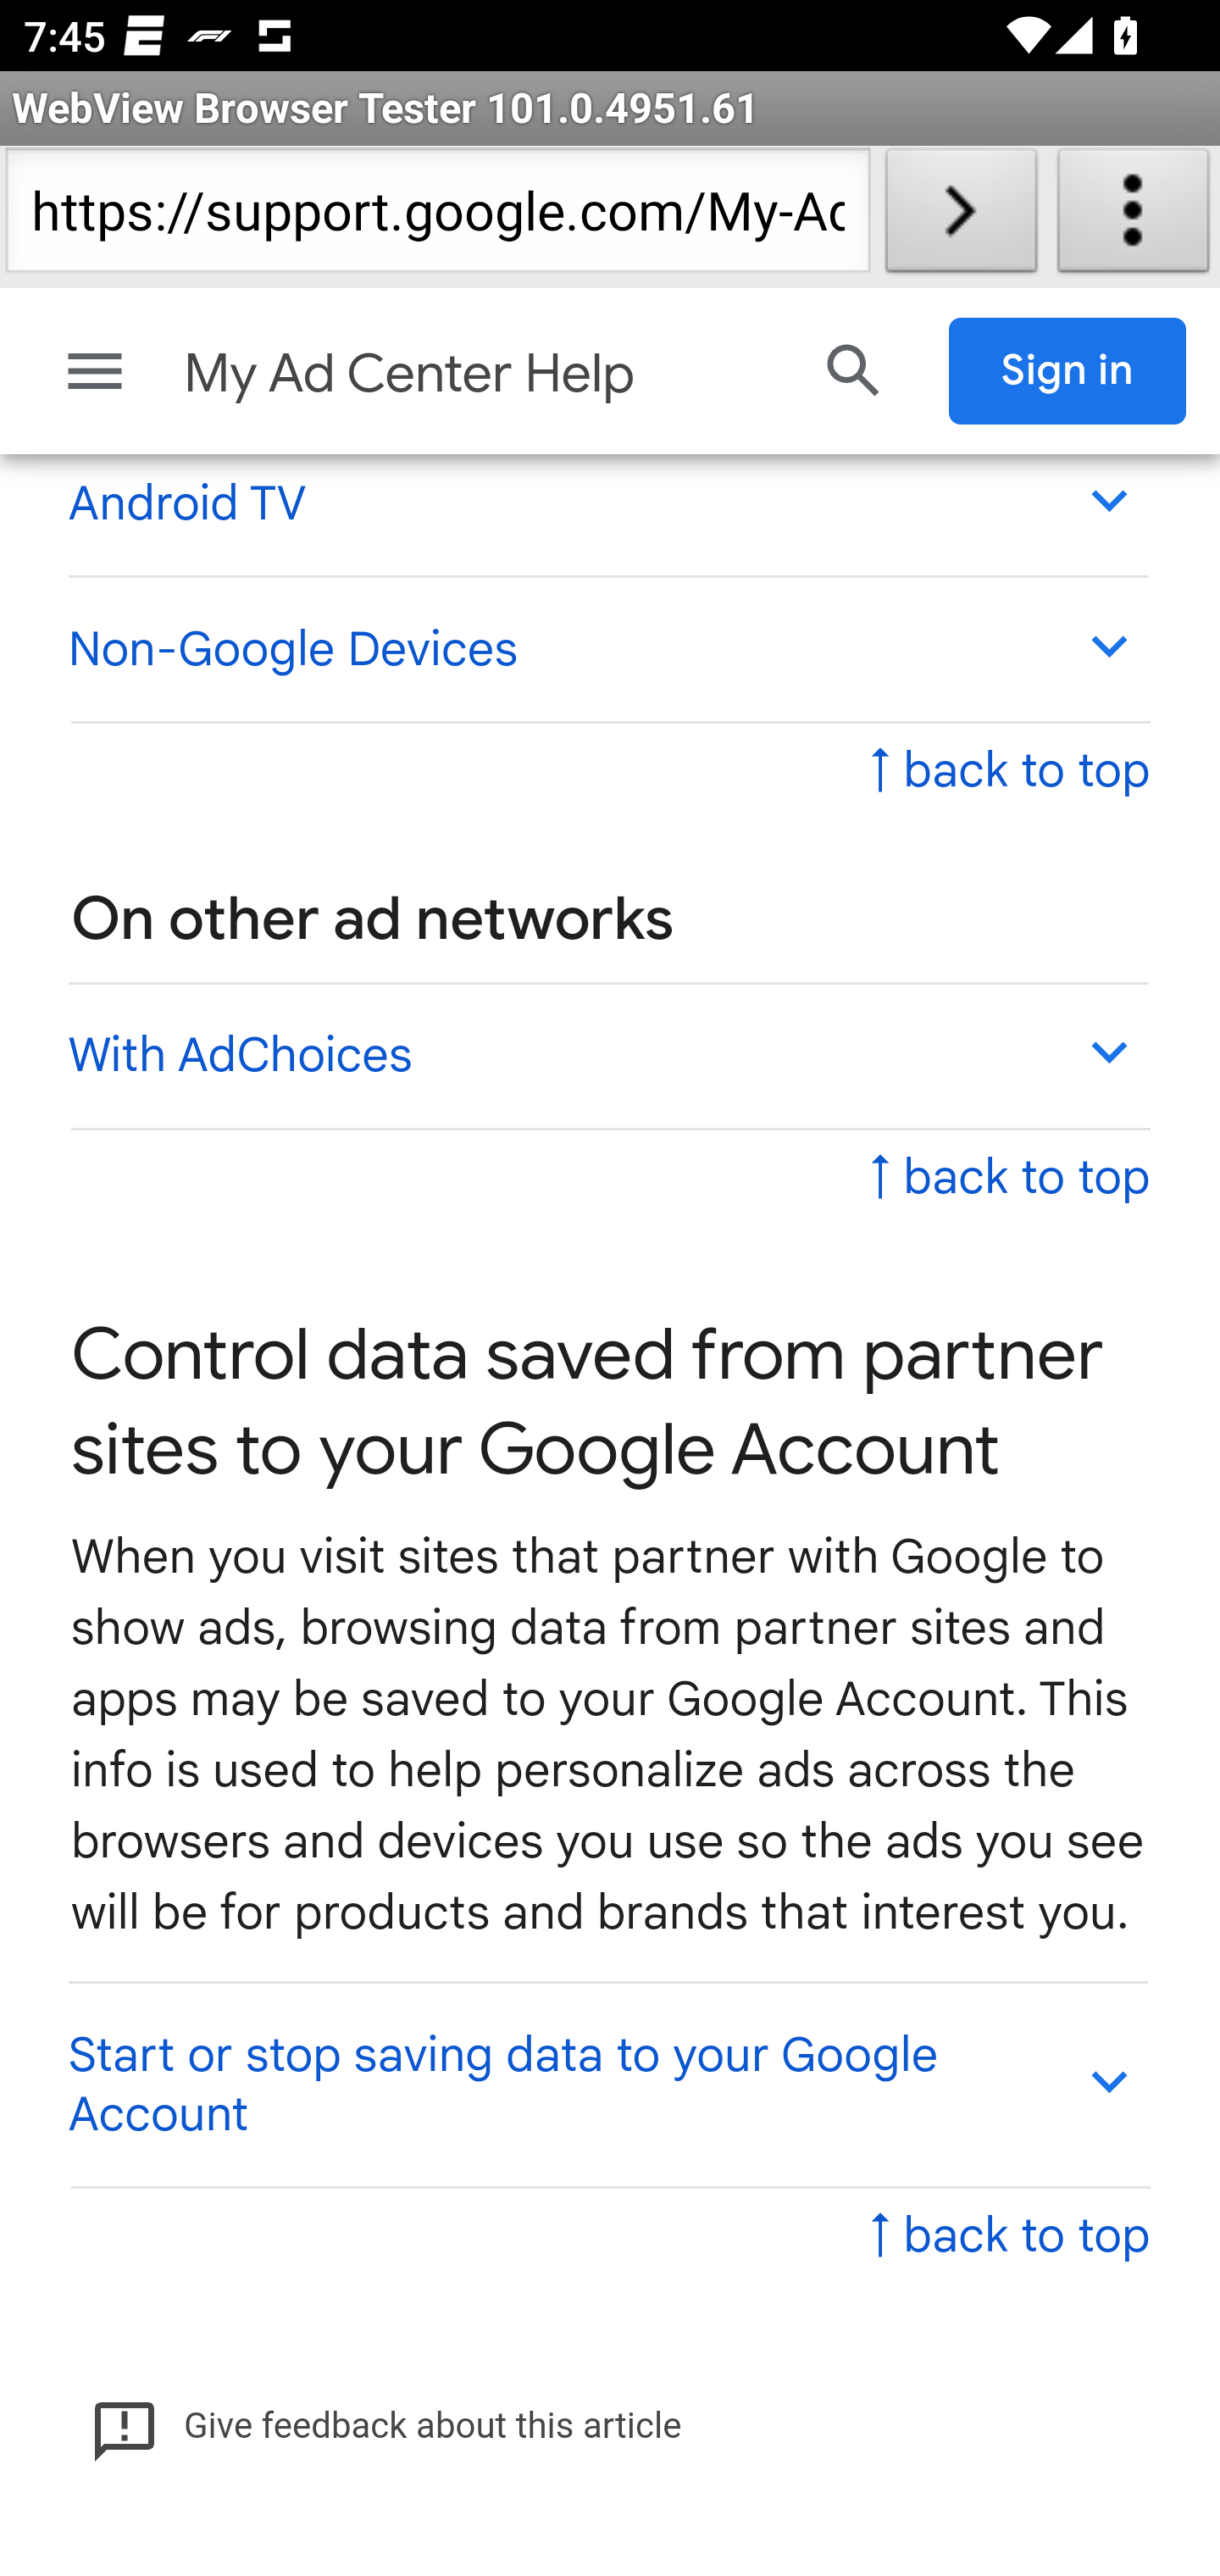 This screenshot has width=1220, height=2576. What do you see at coordinates (1068, 371) in the screenshot?
I see `Sign in` at bounding box center [1068, 371].